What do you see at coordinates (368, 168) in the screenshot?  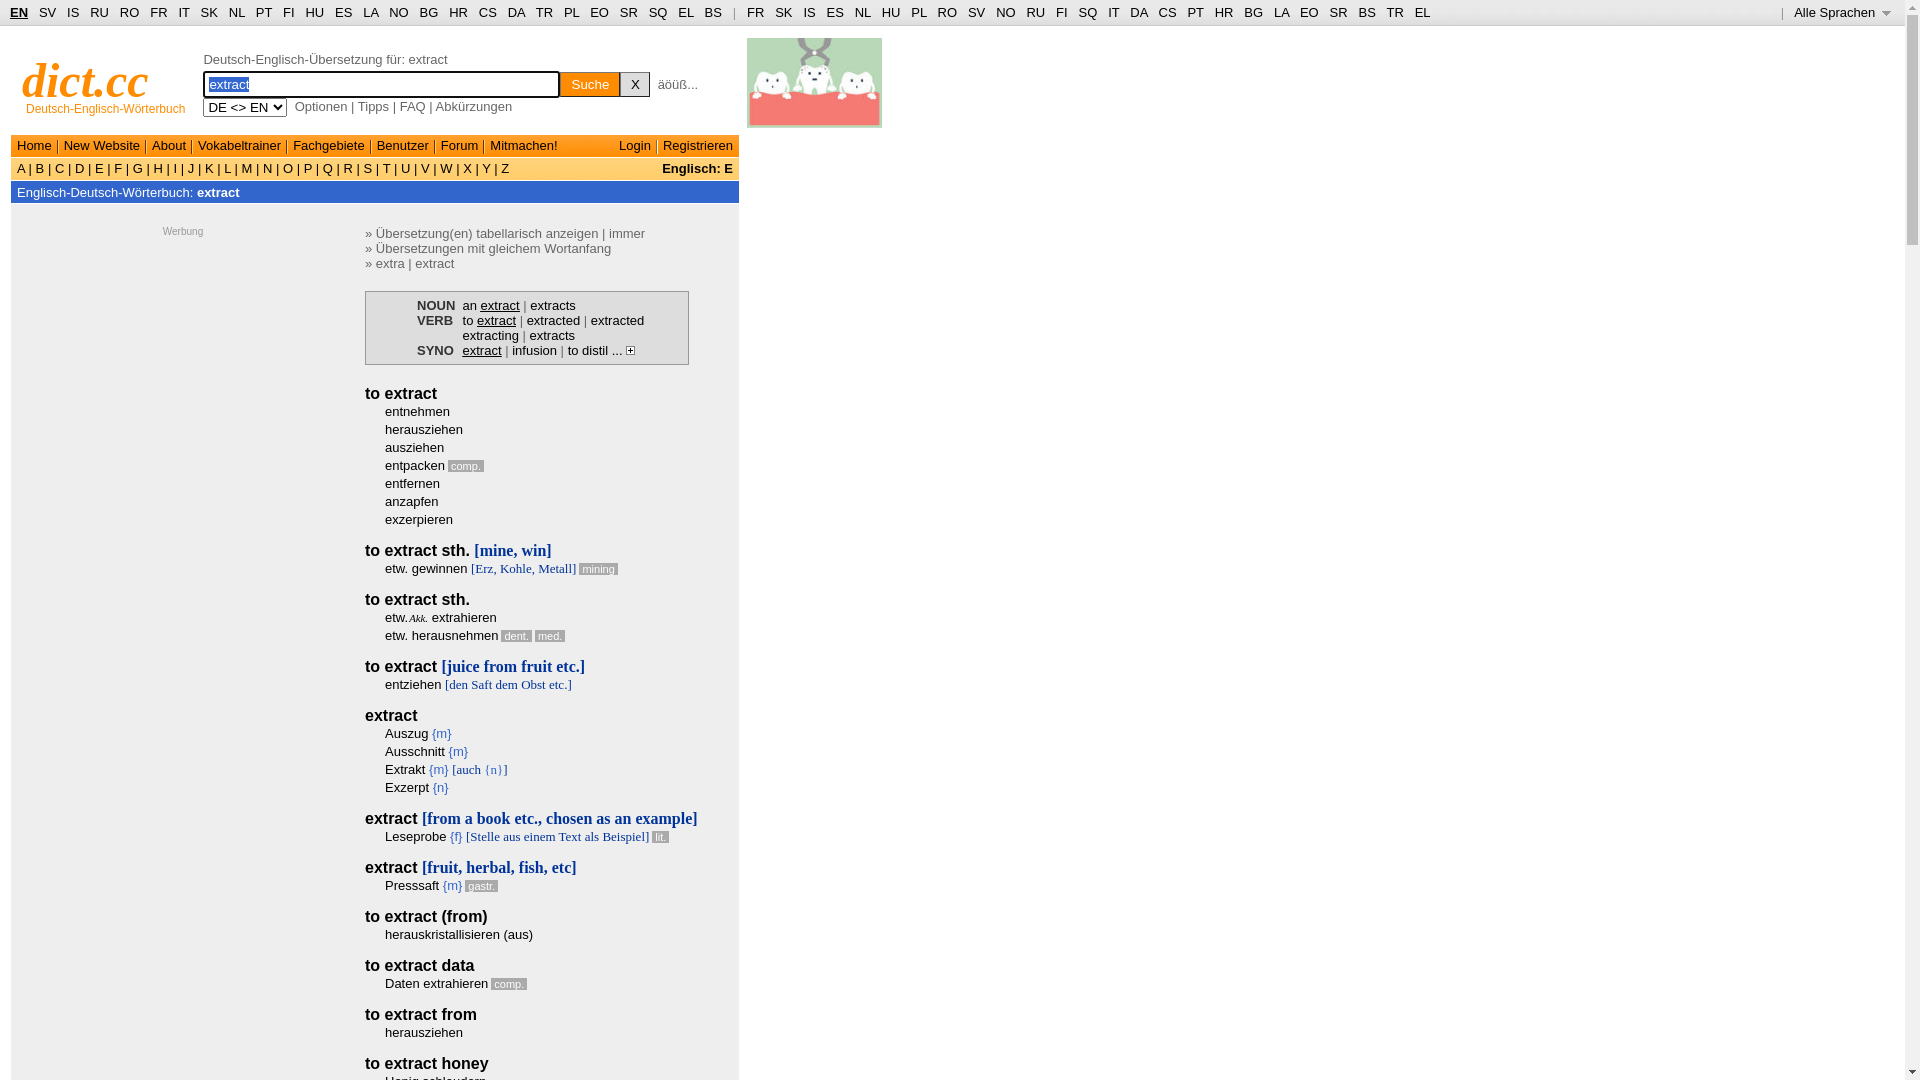 I see `S` at bounding box center [368, 168].